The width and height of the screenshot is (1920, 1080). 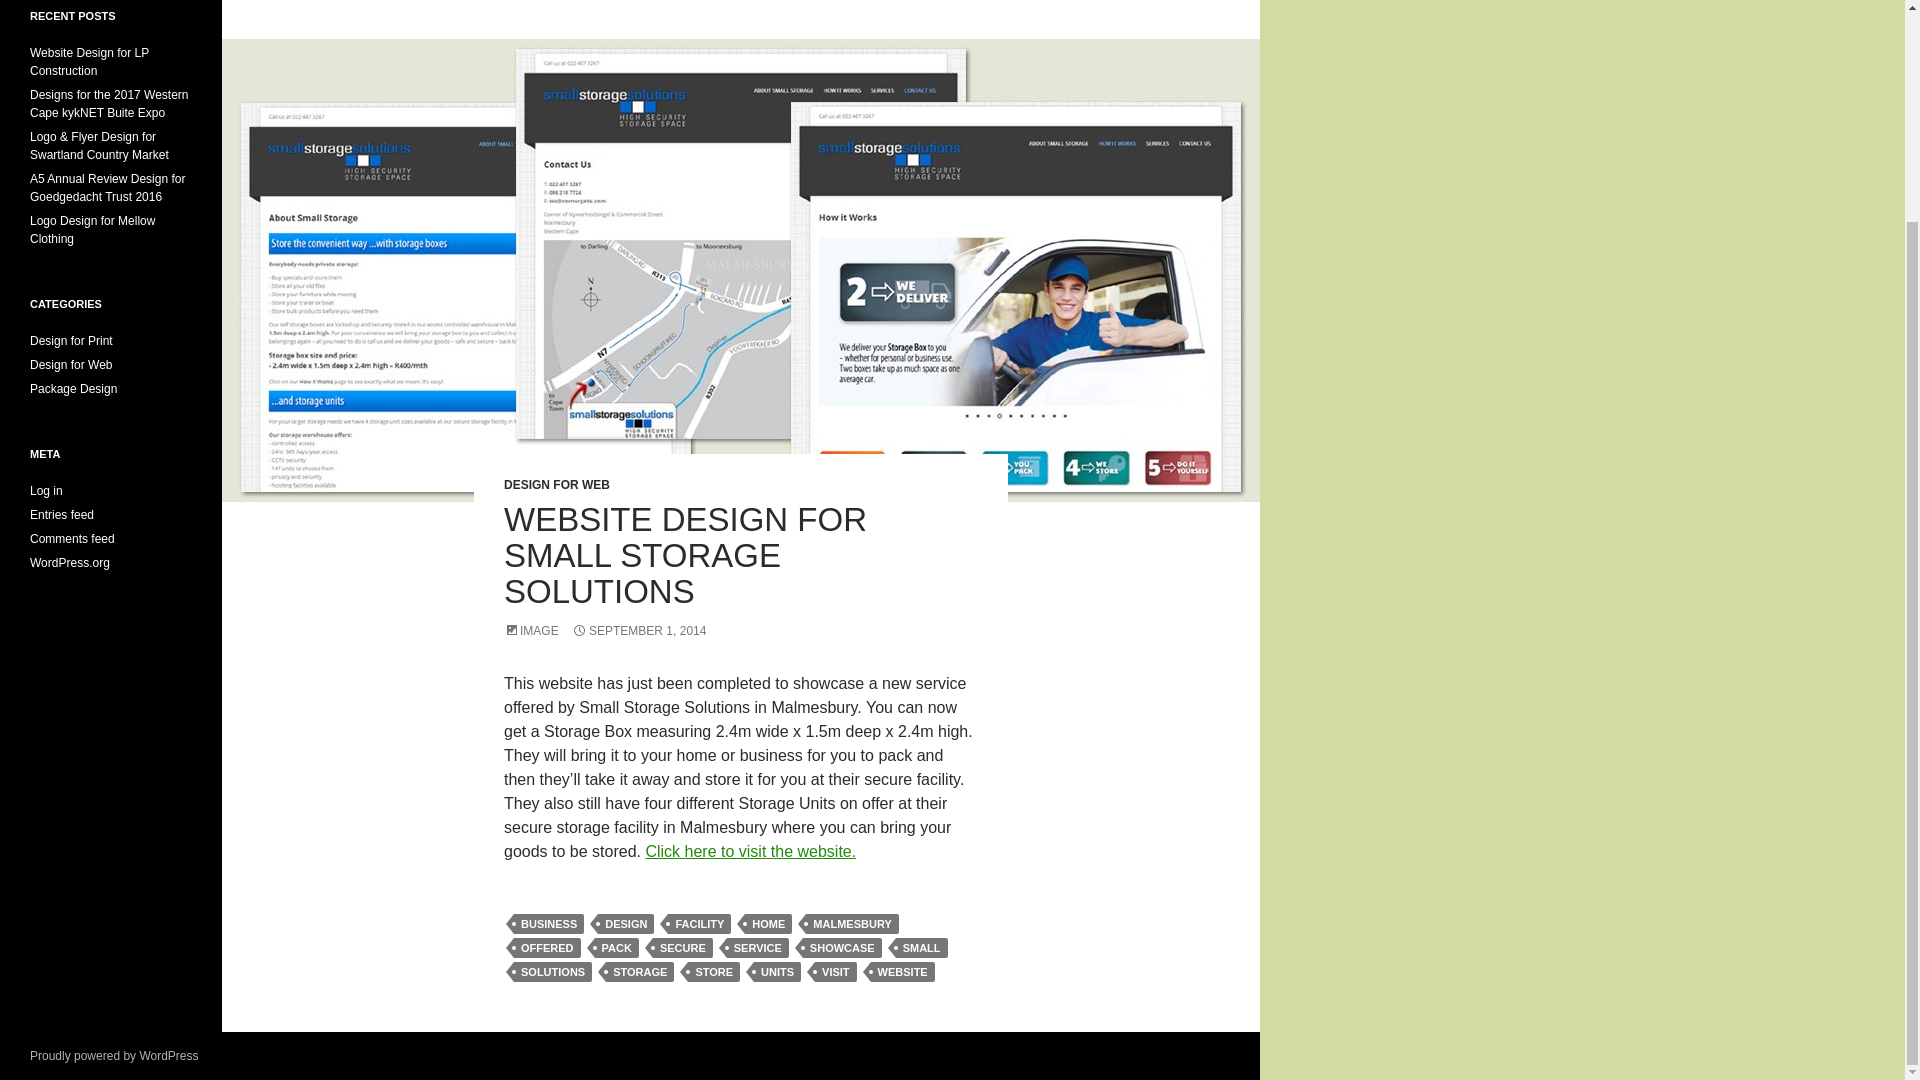 I want to click on A5 Annual Review Design for Goedgedacht Trust 2016, so click(x=107, y=188).